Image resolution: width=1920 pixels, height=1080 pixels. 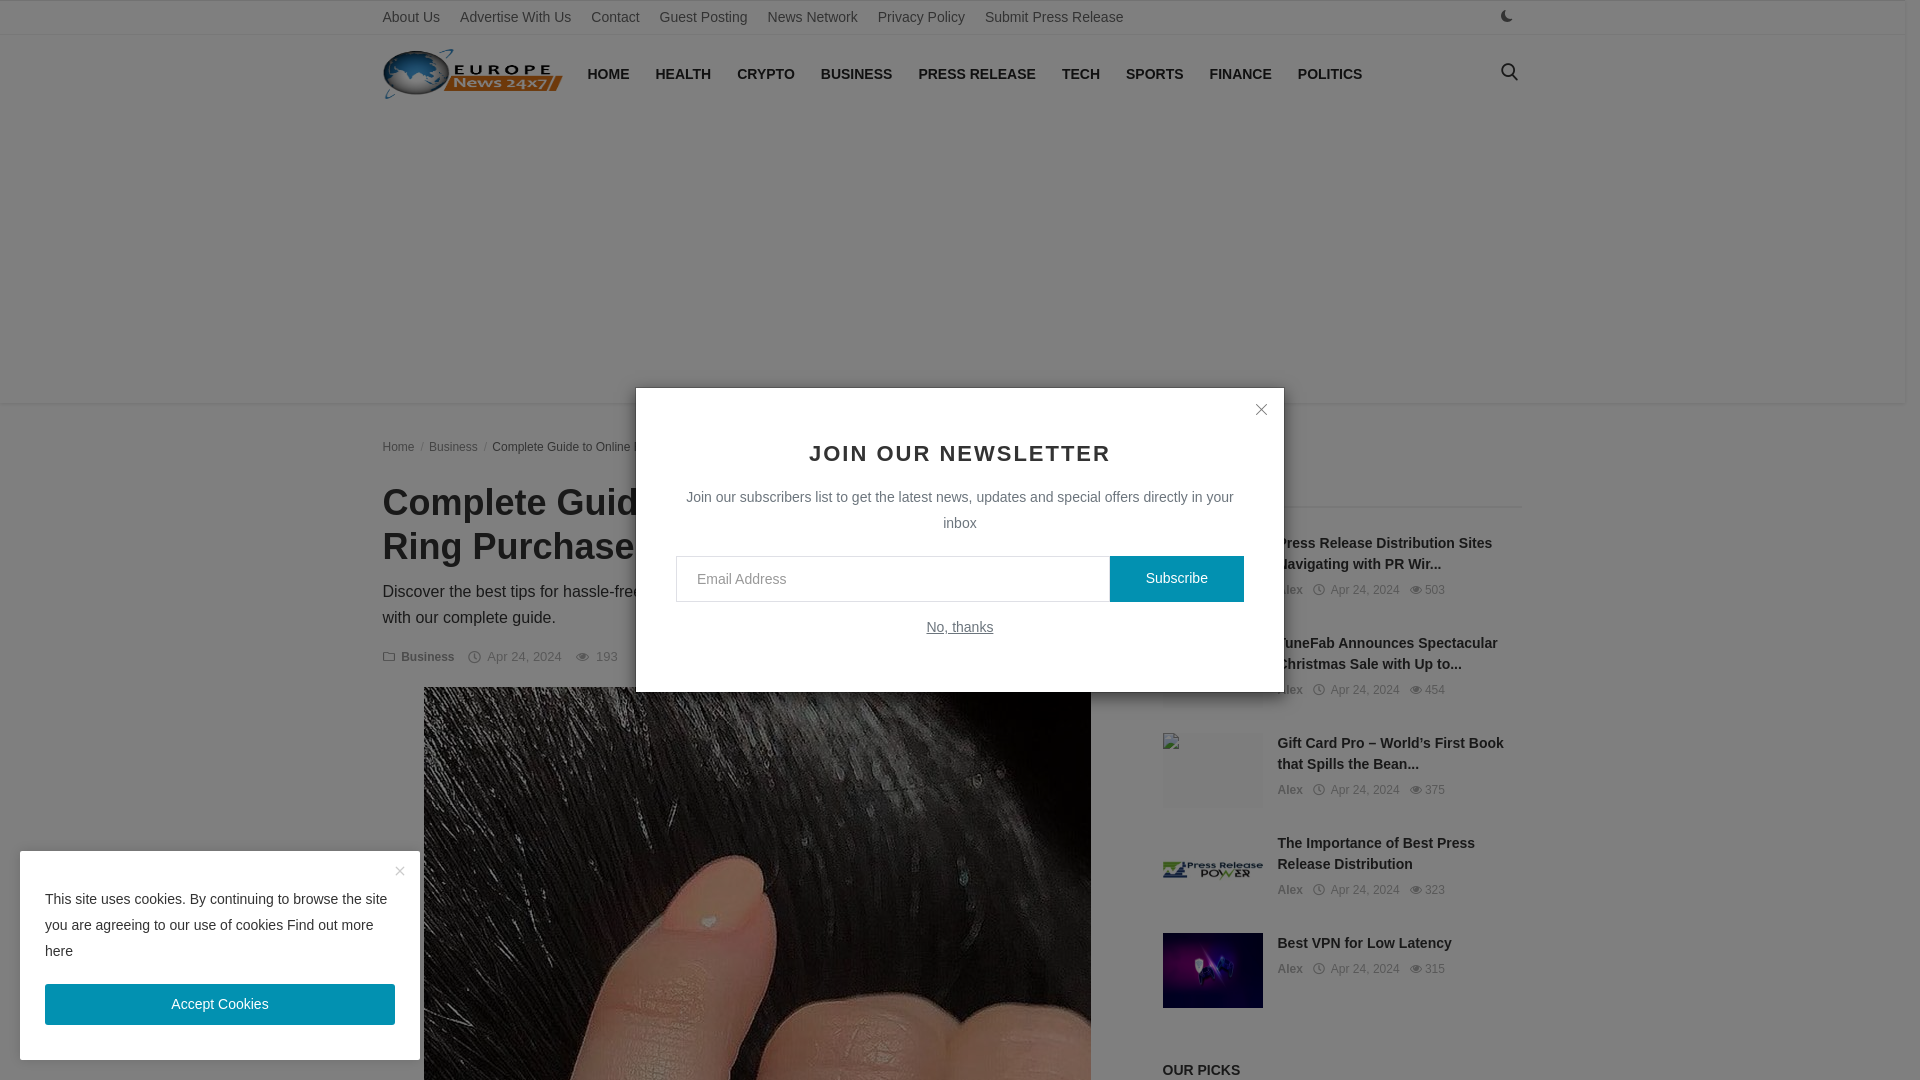 I want to click on PRESS RELEASE, so click(x=976, y=74).